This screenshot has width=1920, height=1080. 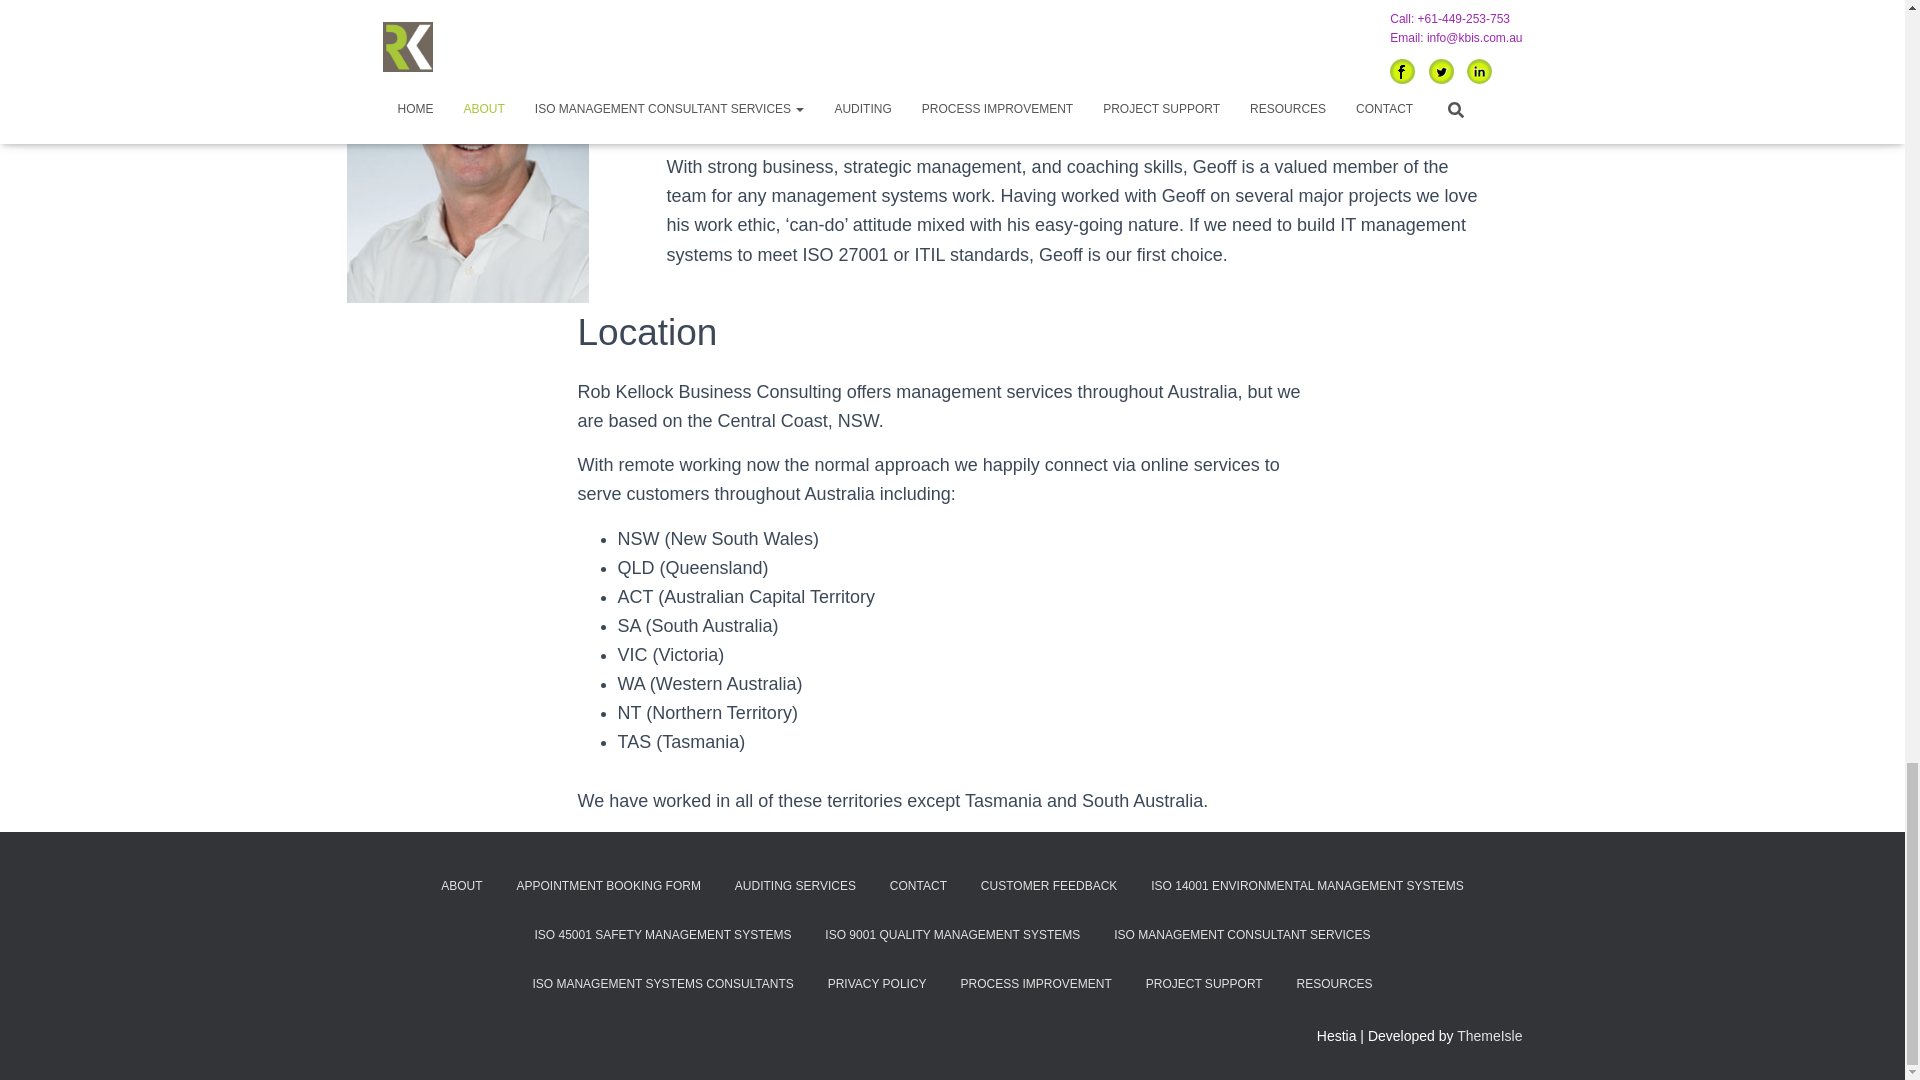 What do you see at coordinates (662, 984) in the screenshot?
I see `ISO MANAGEMENT SYSTEMS CONSULTANTS` at bounding box center [662, 984].